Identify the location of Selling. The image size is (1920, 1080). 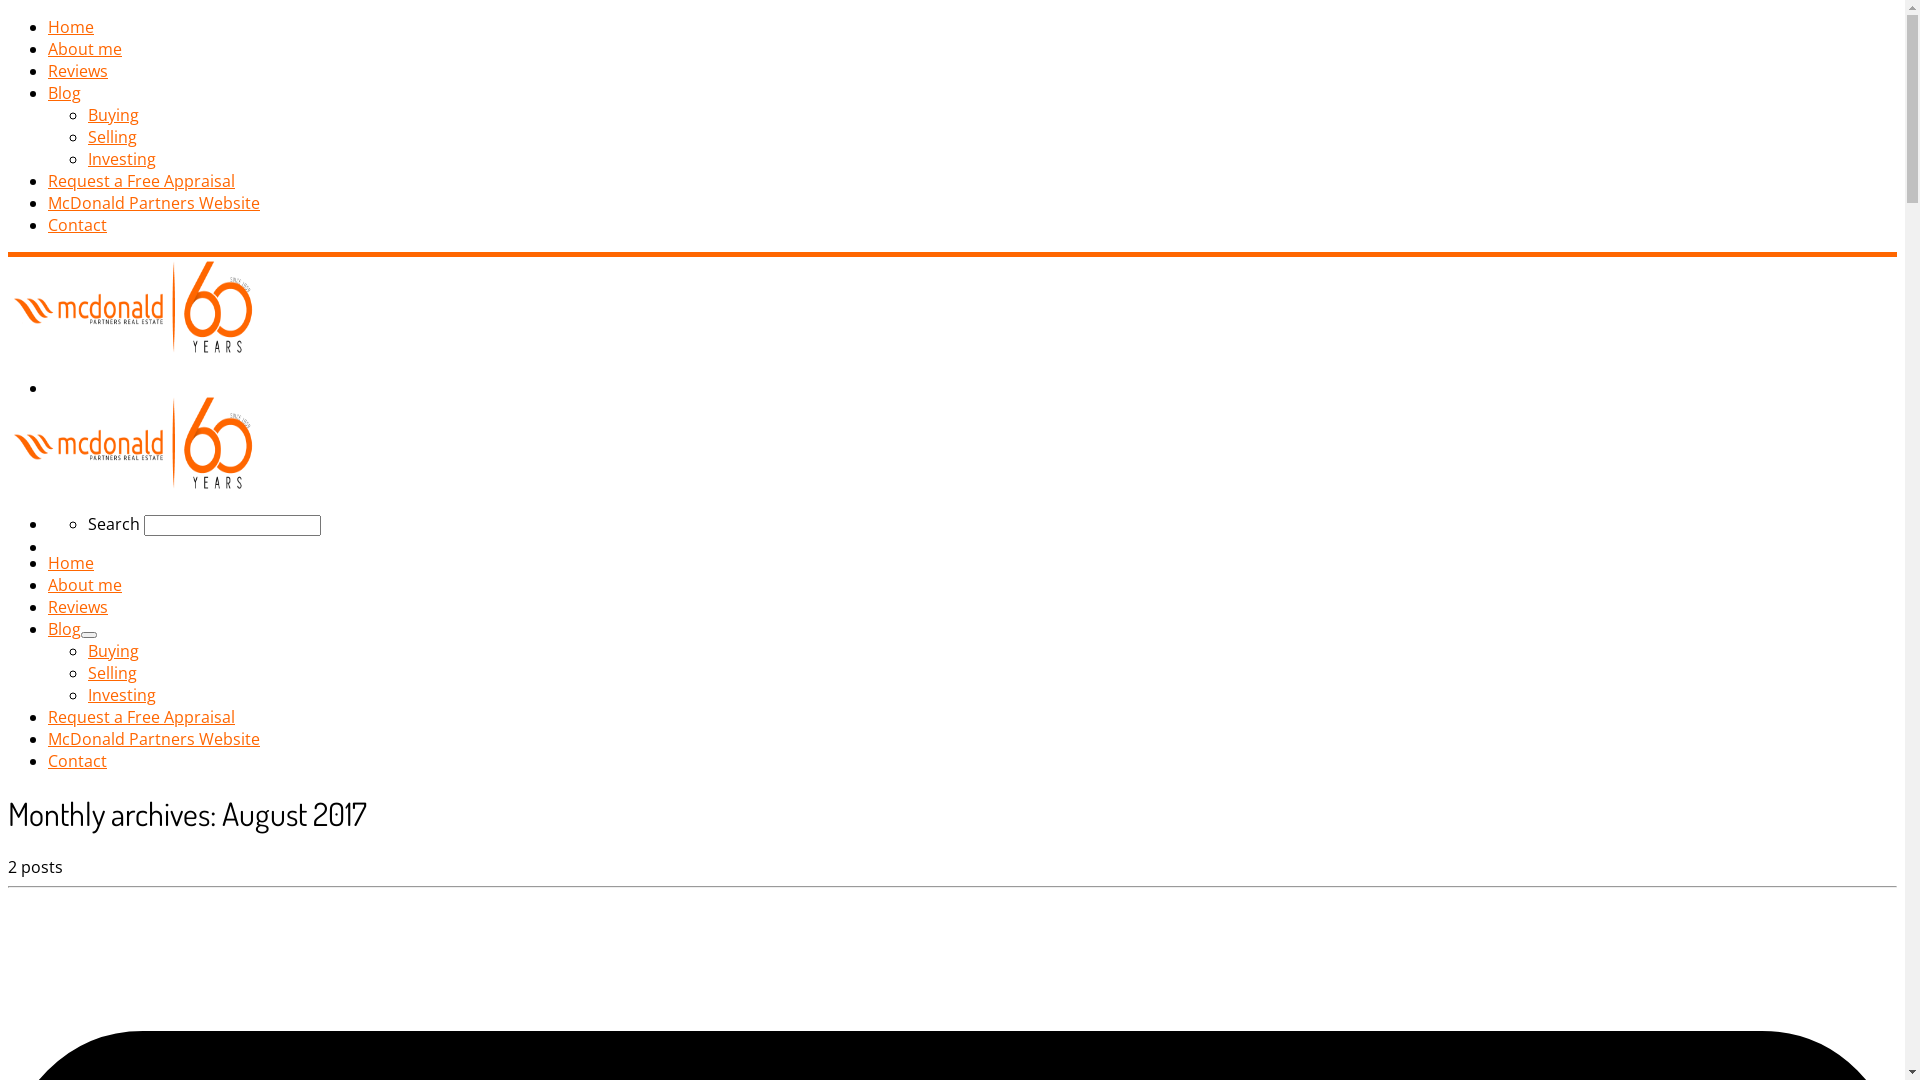
(112, 137).